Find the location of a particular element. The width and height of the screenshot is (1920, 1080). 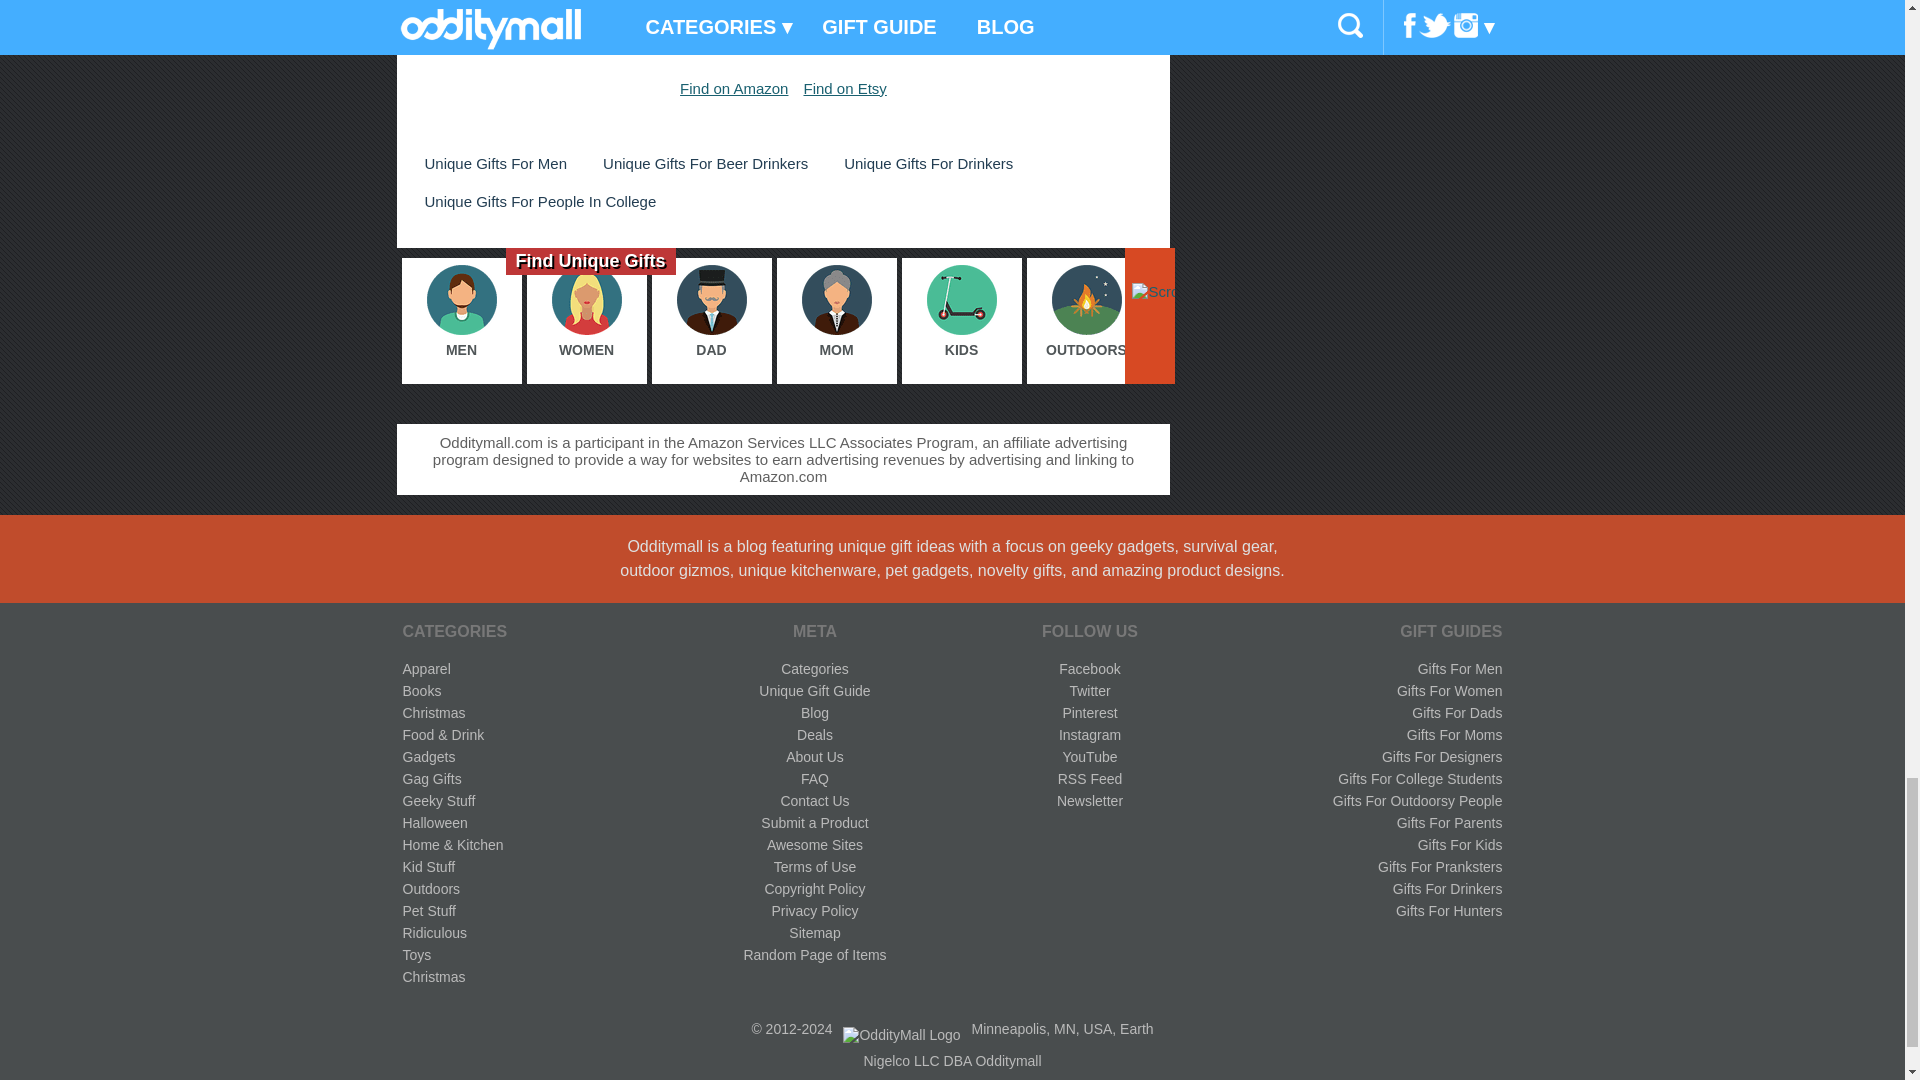

Find on Amazon is located at coordinates (733, 88).